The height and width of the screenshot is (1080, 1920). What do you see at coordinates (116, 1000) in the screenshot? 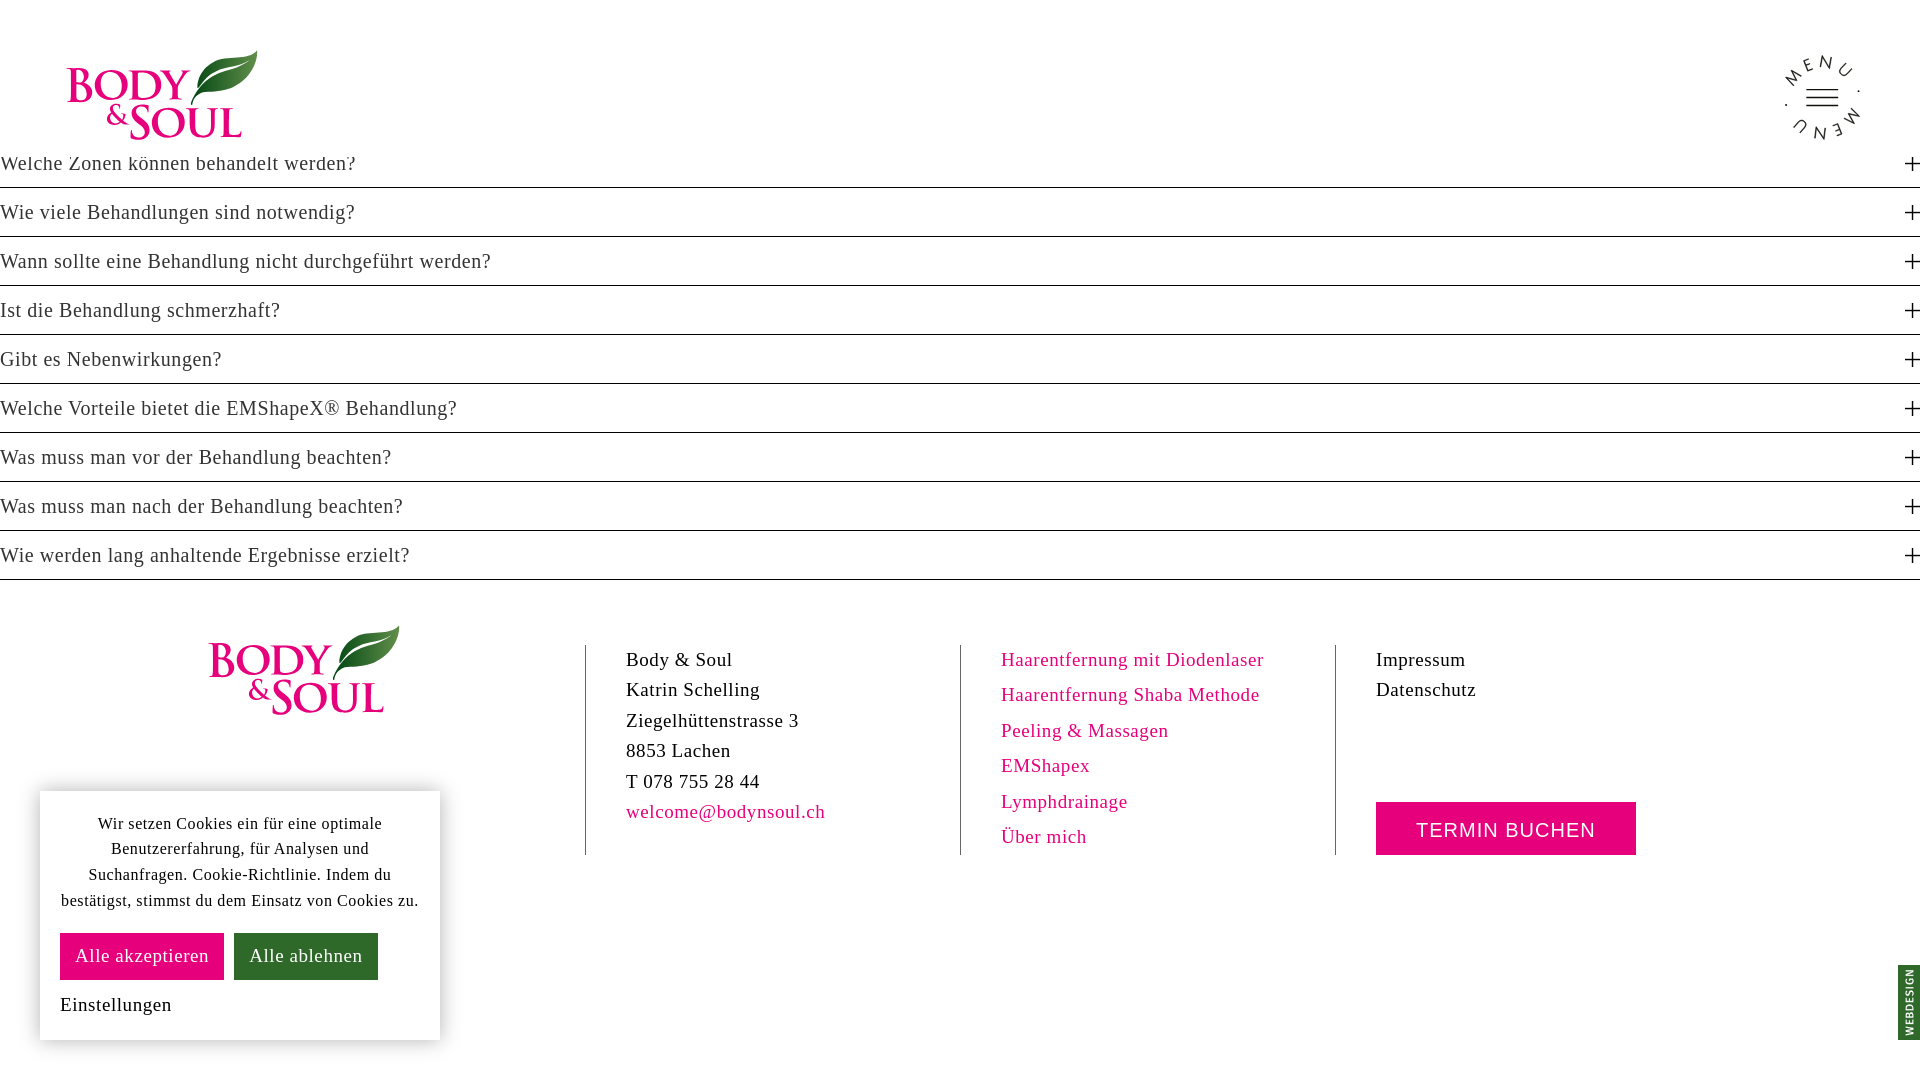
I see `Einstellungen` at bounding box center [116, 1000].